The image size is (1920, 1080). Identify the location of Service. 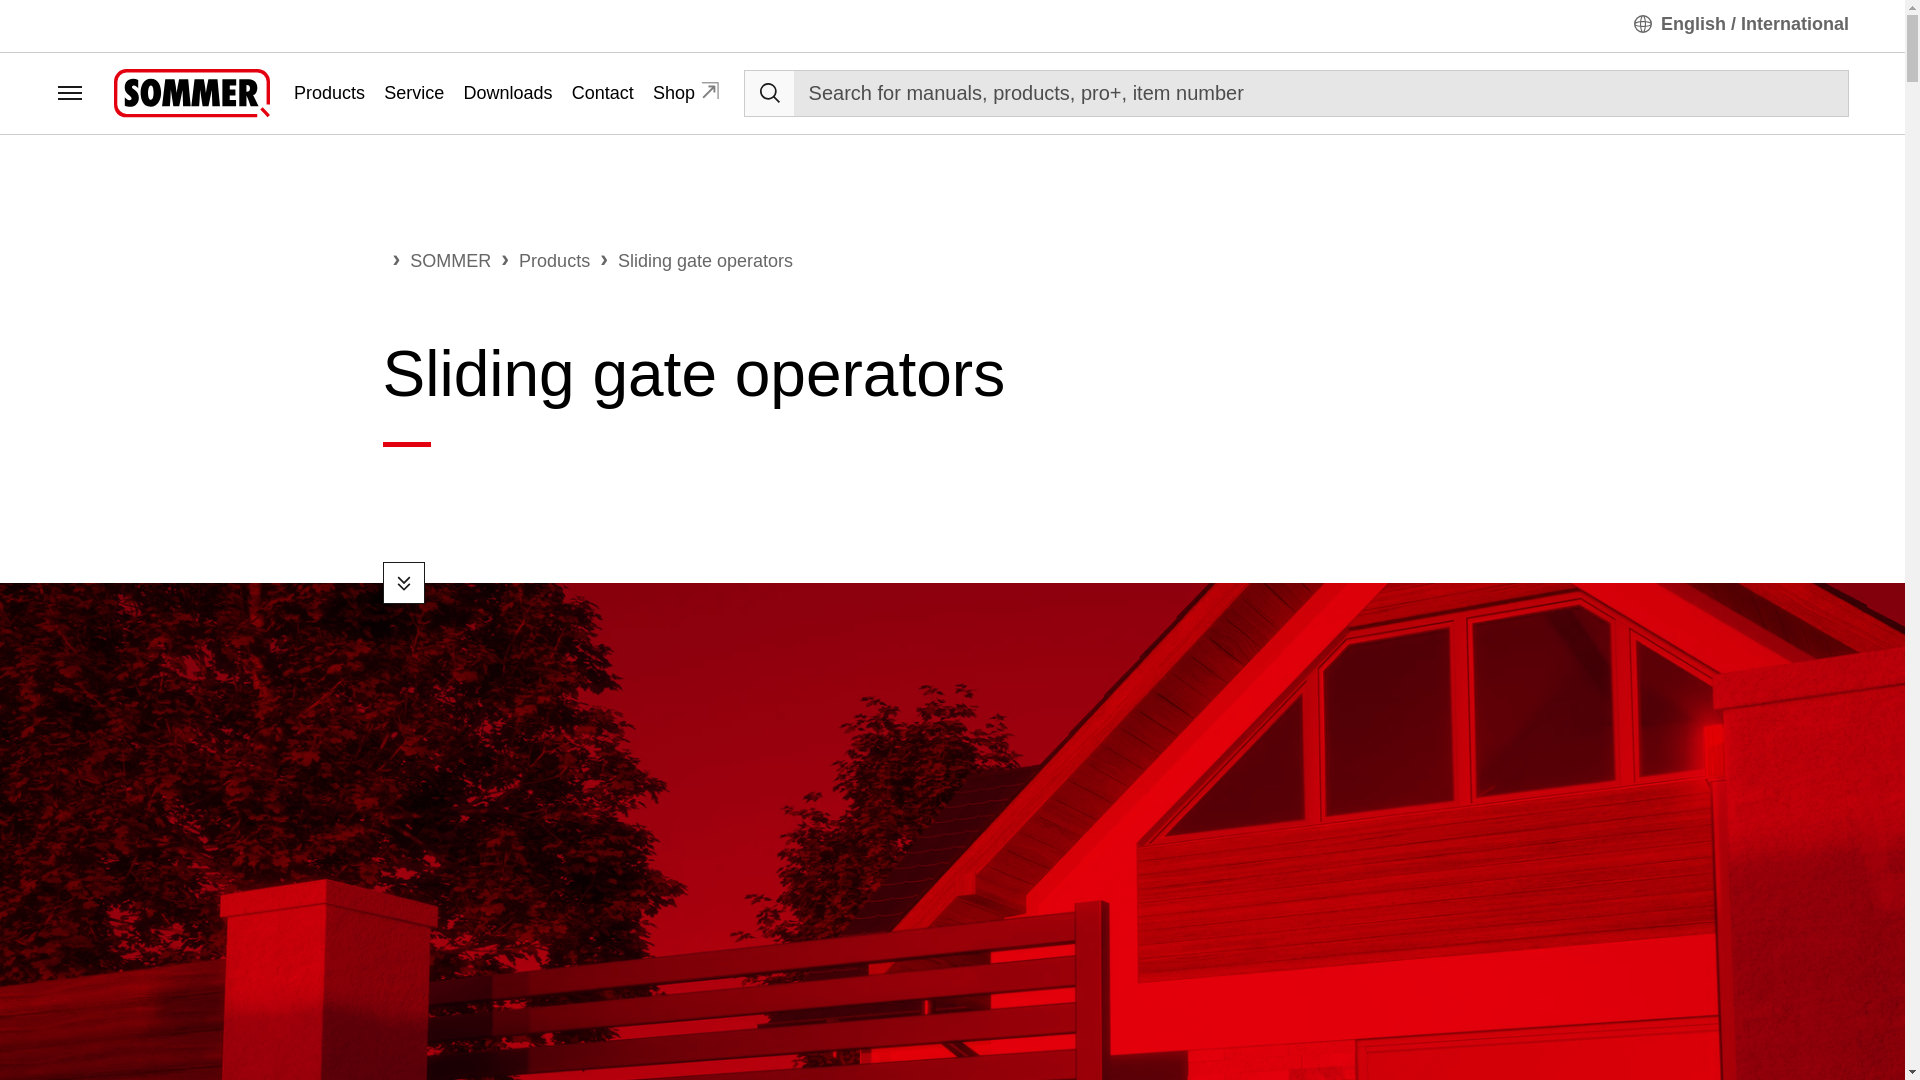
(414, 93).